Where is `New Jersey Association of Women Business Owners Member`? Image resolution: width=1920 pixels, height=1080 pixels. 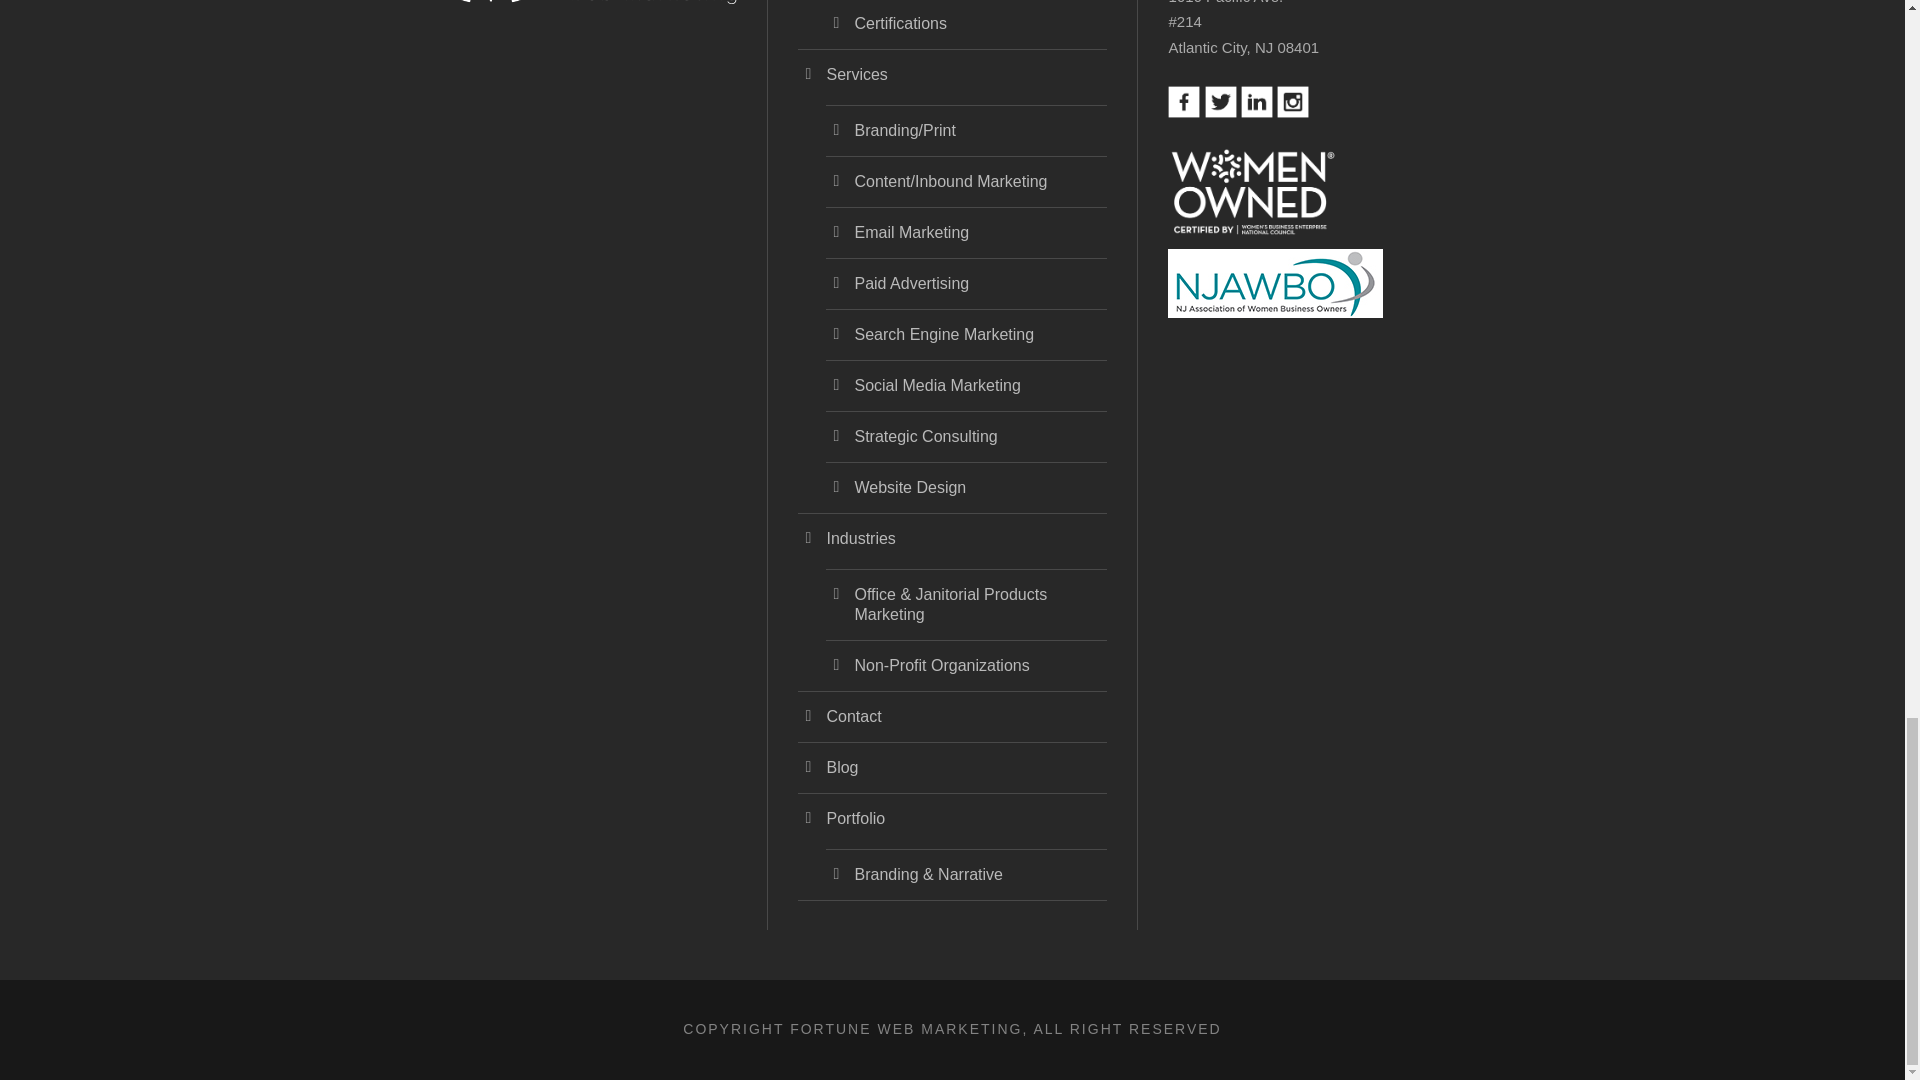
New Jersey Association of Women Business Owners Member is located at coordinates (1274, 283).